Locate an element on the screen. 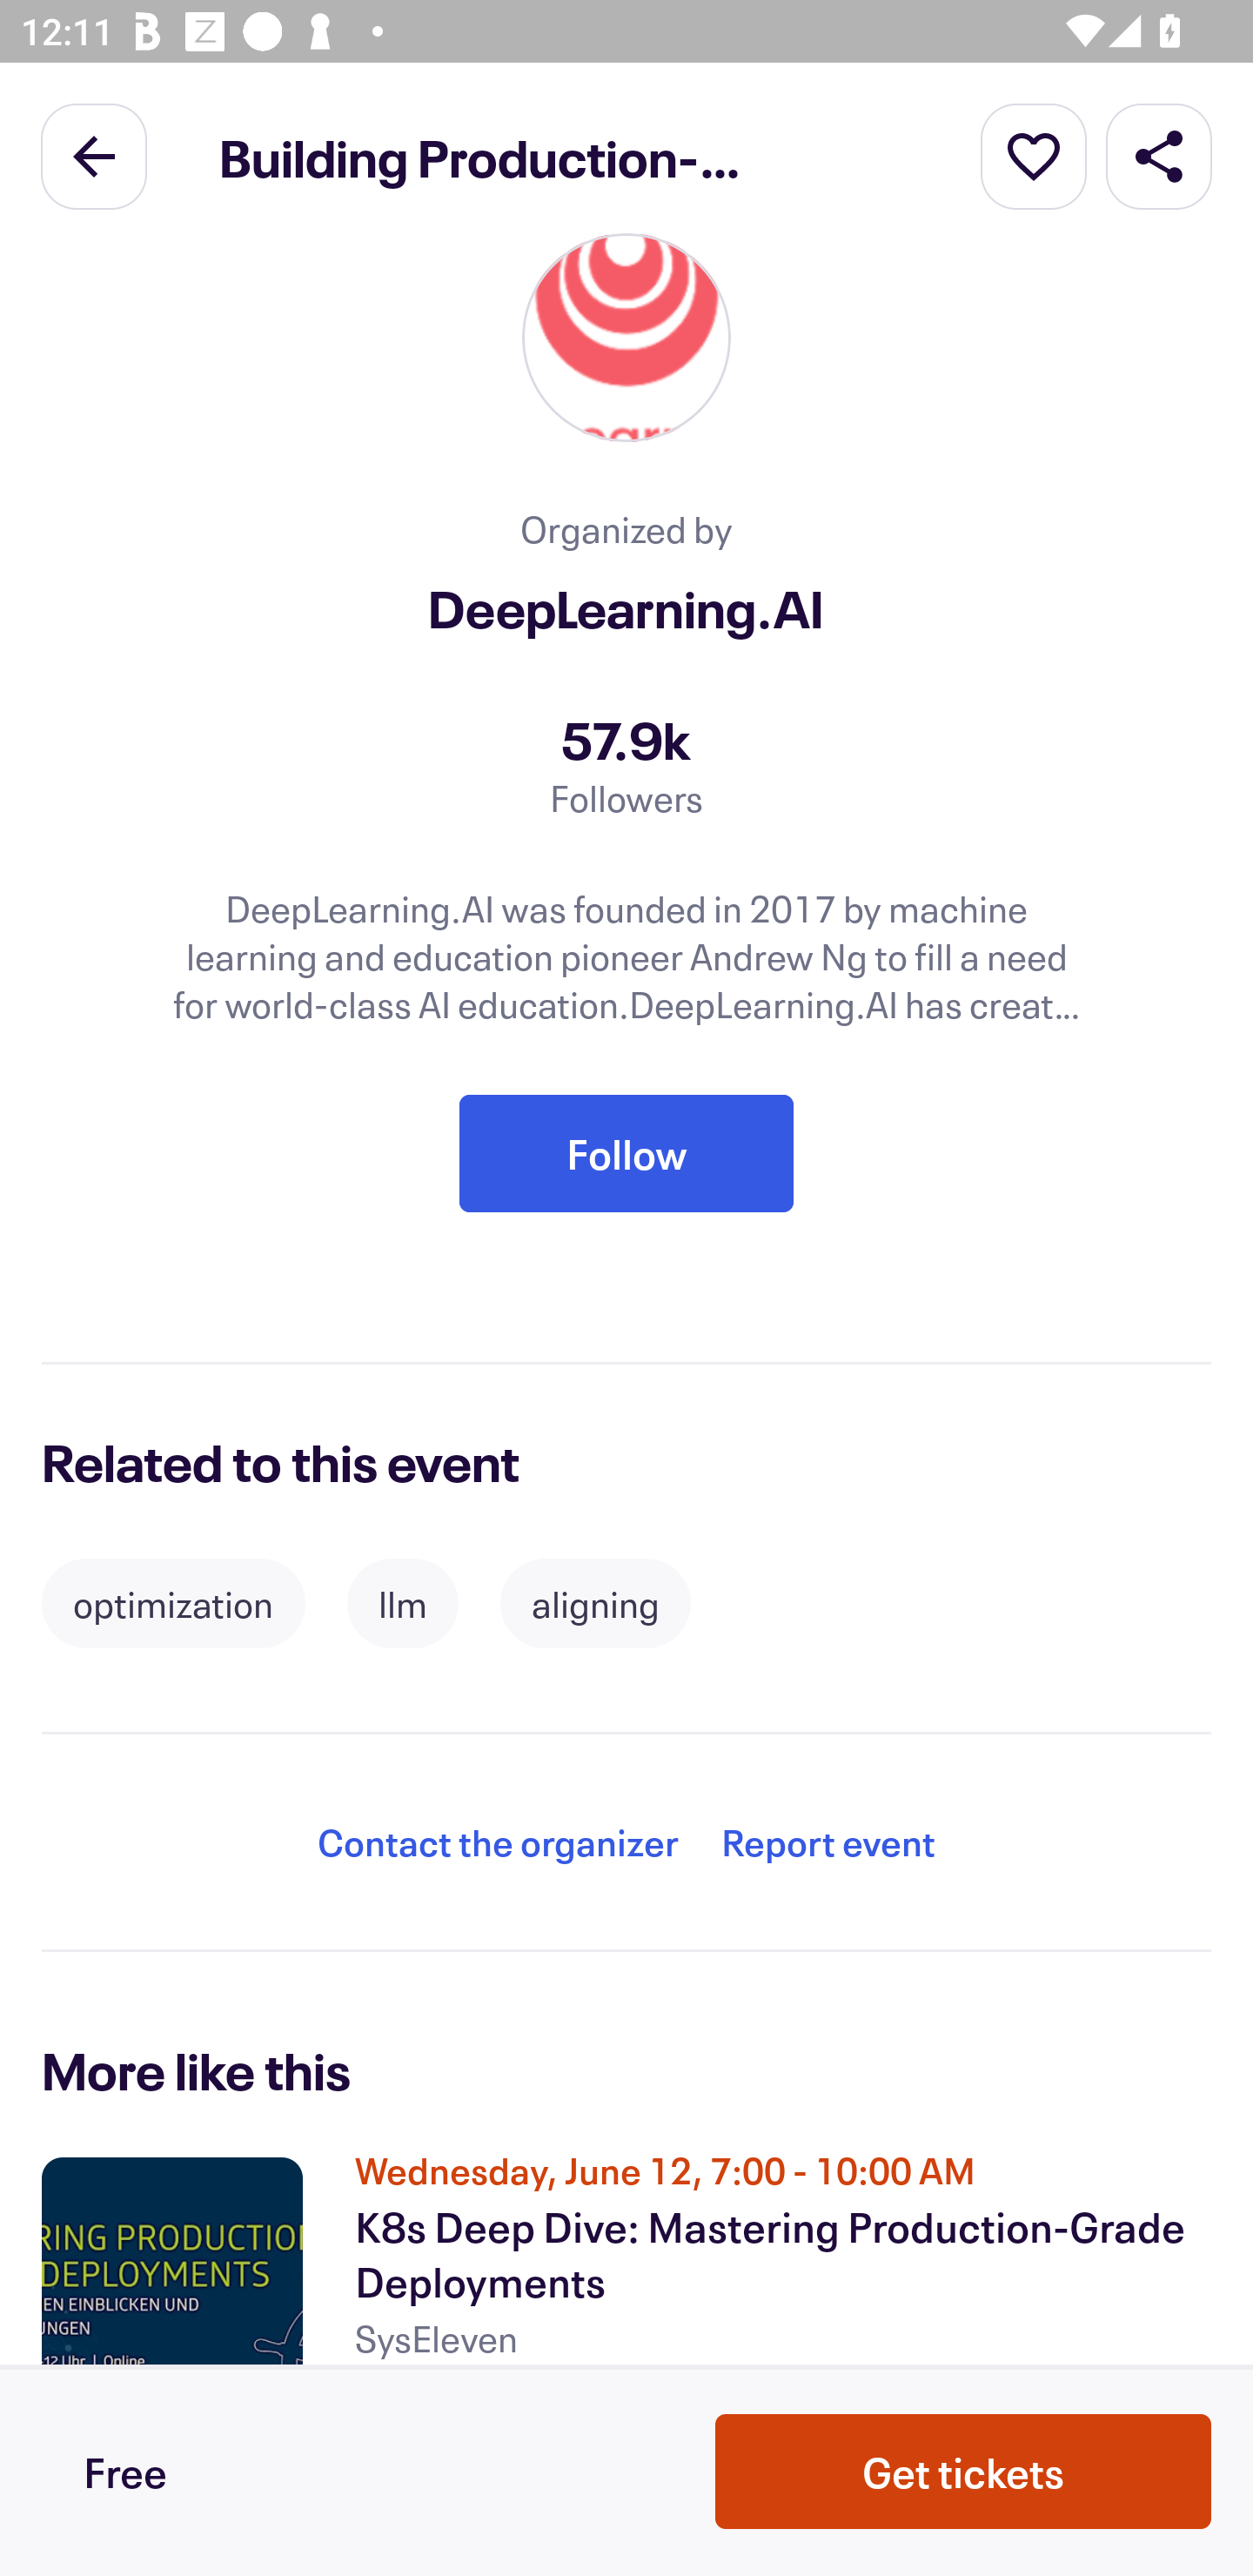 The height and width of the screenshot is (2576, 1253). DeepLearning.AI is located at coordinates (626, 607).